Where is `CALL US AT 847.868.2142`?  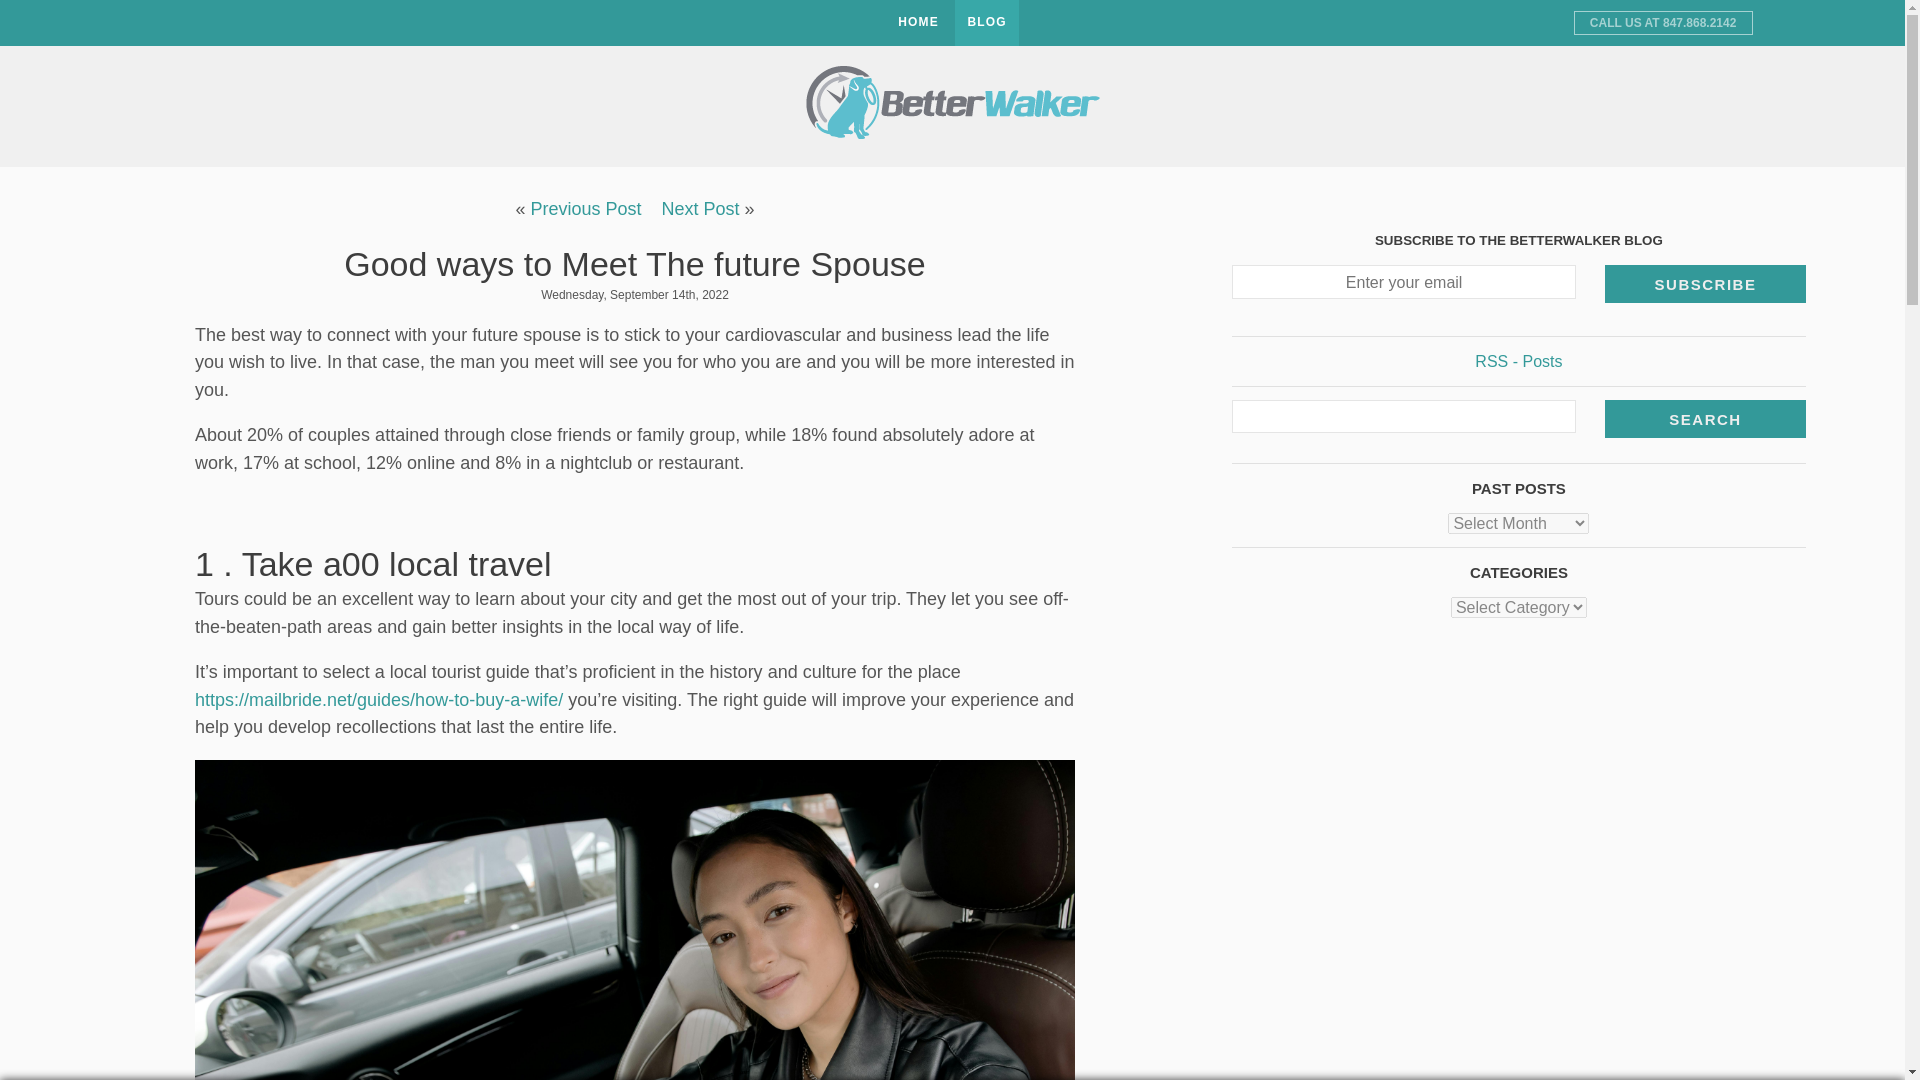
CALL US AT 847.868.2142 is located at coordinates (1663, 22).